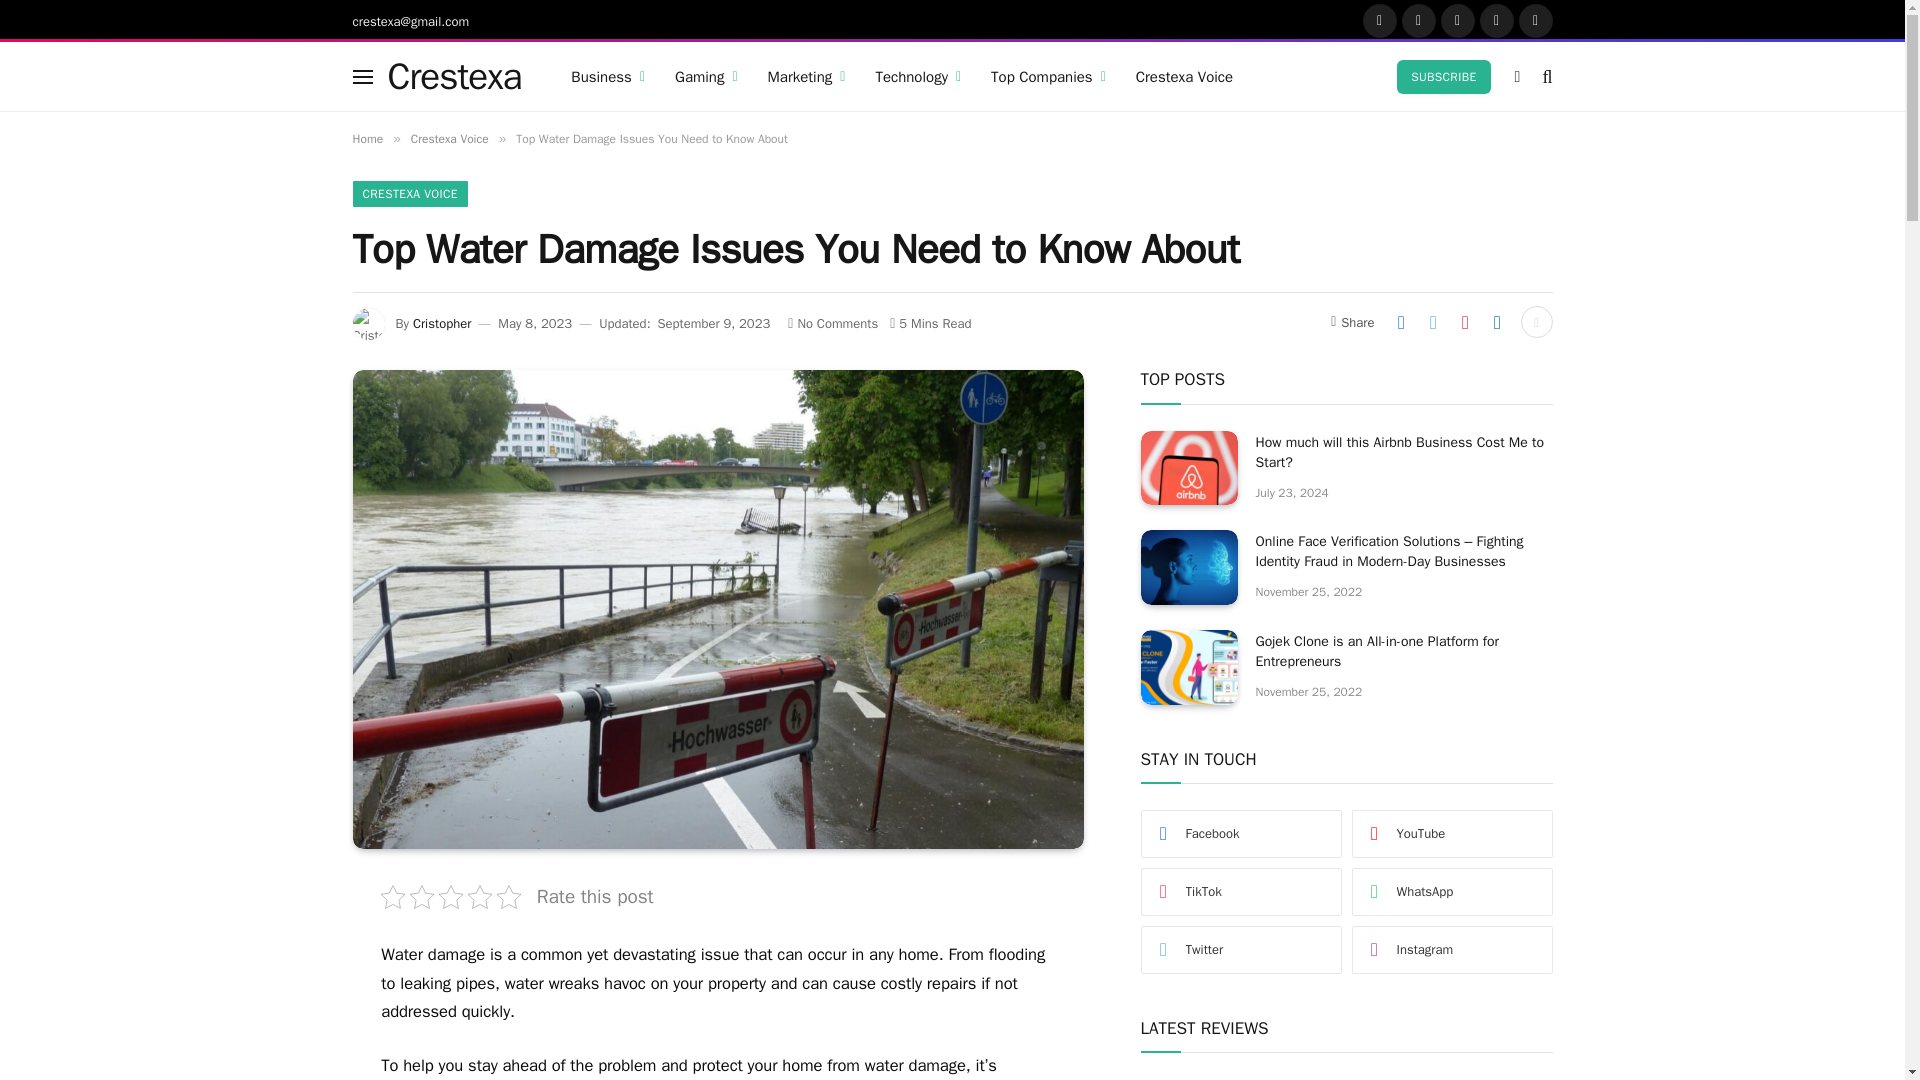 This screenshot has width=1920, height=1080. Describe the element at coordinates (608, 76) in the screenshot. I see `Business` at that location.